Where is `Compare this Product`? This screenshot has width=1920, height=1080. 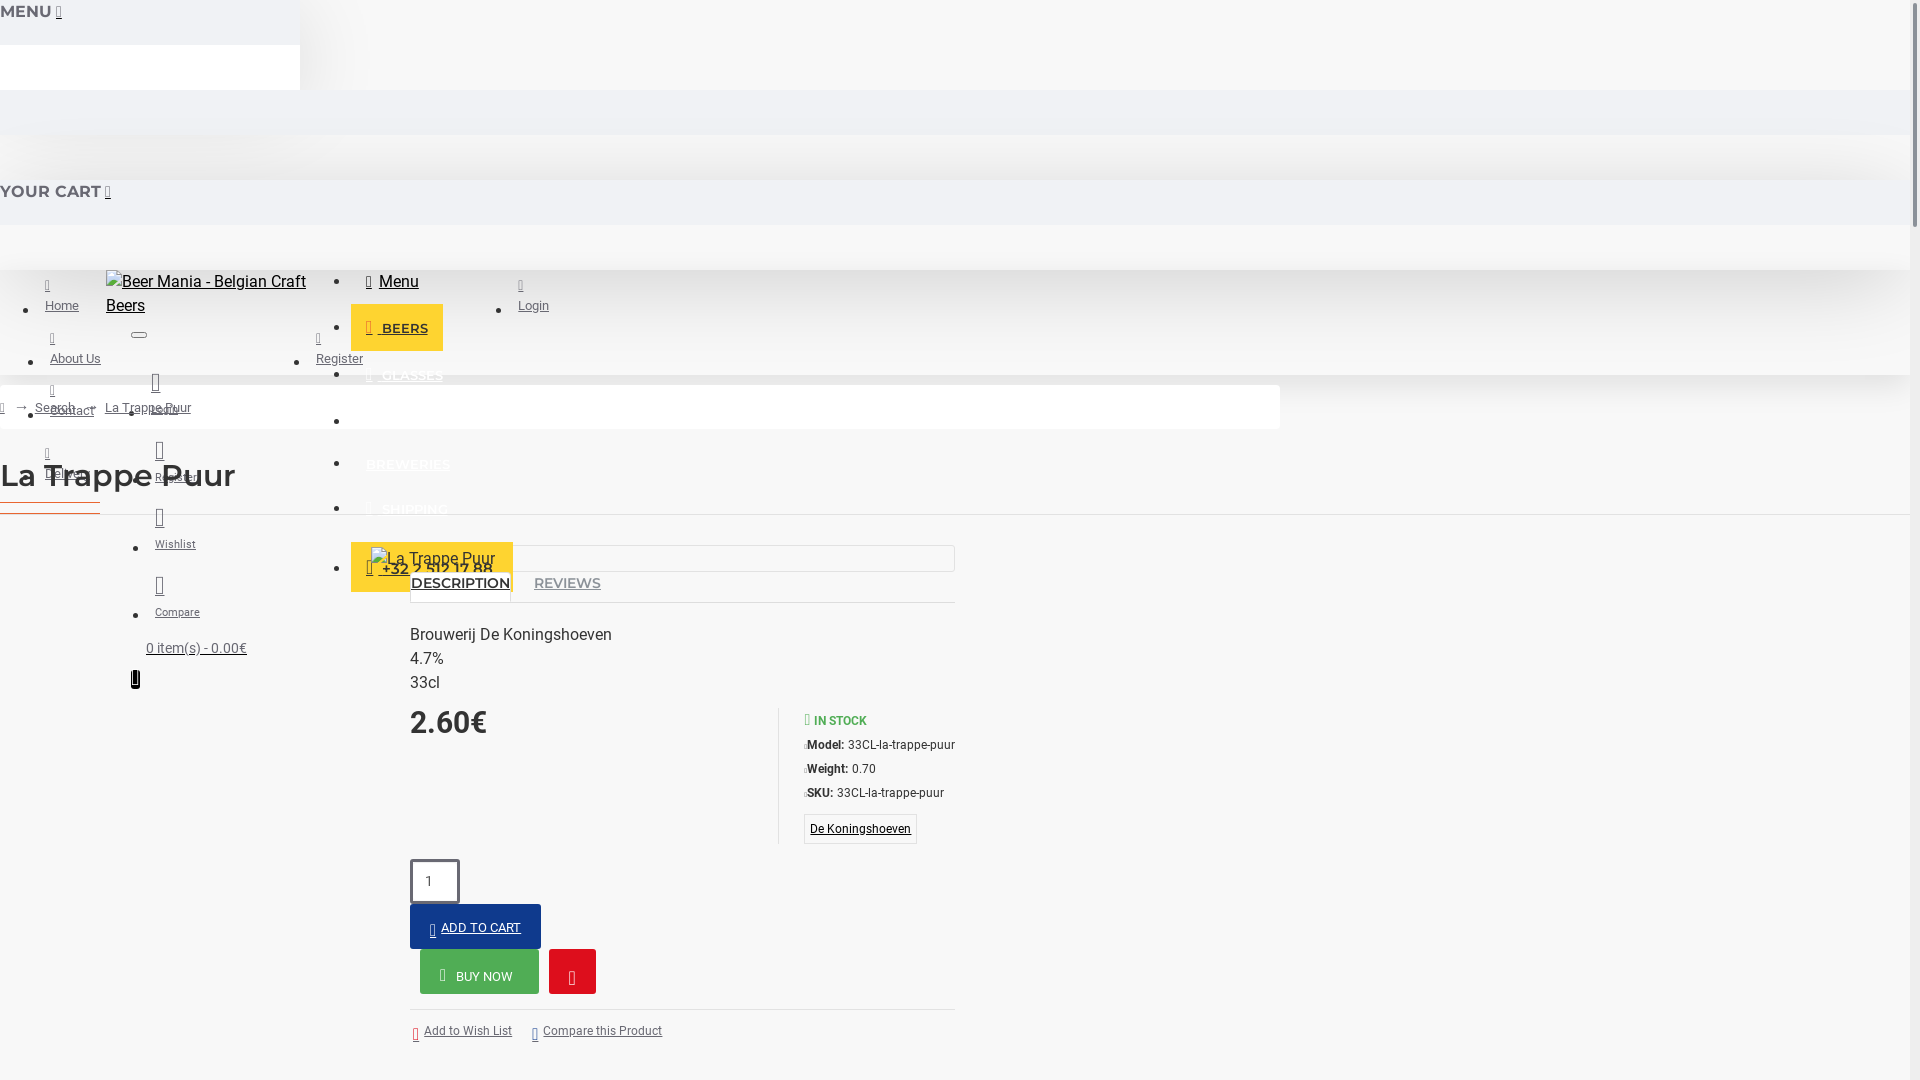 Compare this Product is located at coordinates (597, 1035).